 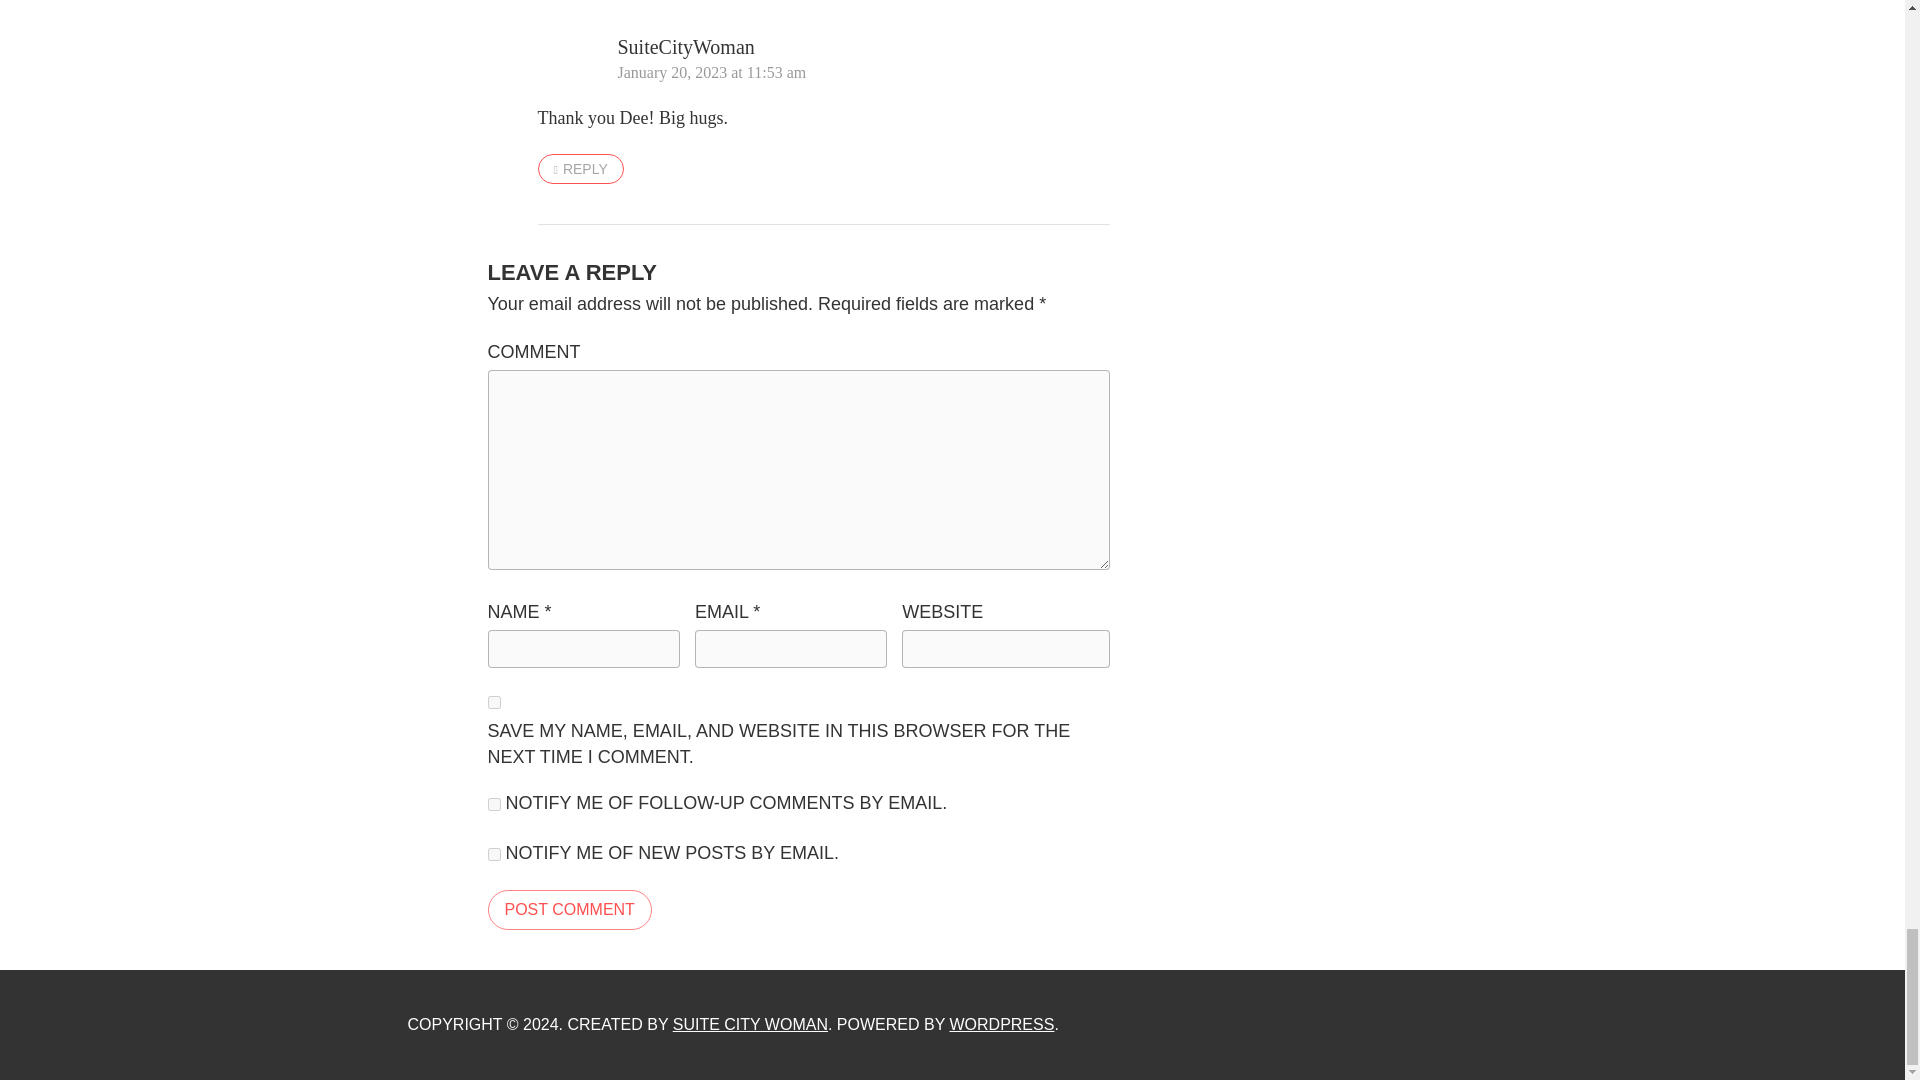 What do you see at coordinates (494, 702) in the screenshot?
I see `yes` at bounding box center [494, 702].